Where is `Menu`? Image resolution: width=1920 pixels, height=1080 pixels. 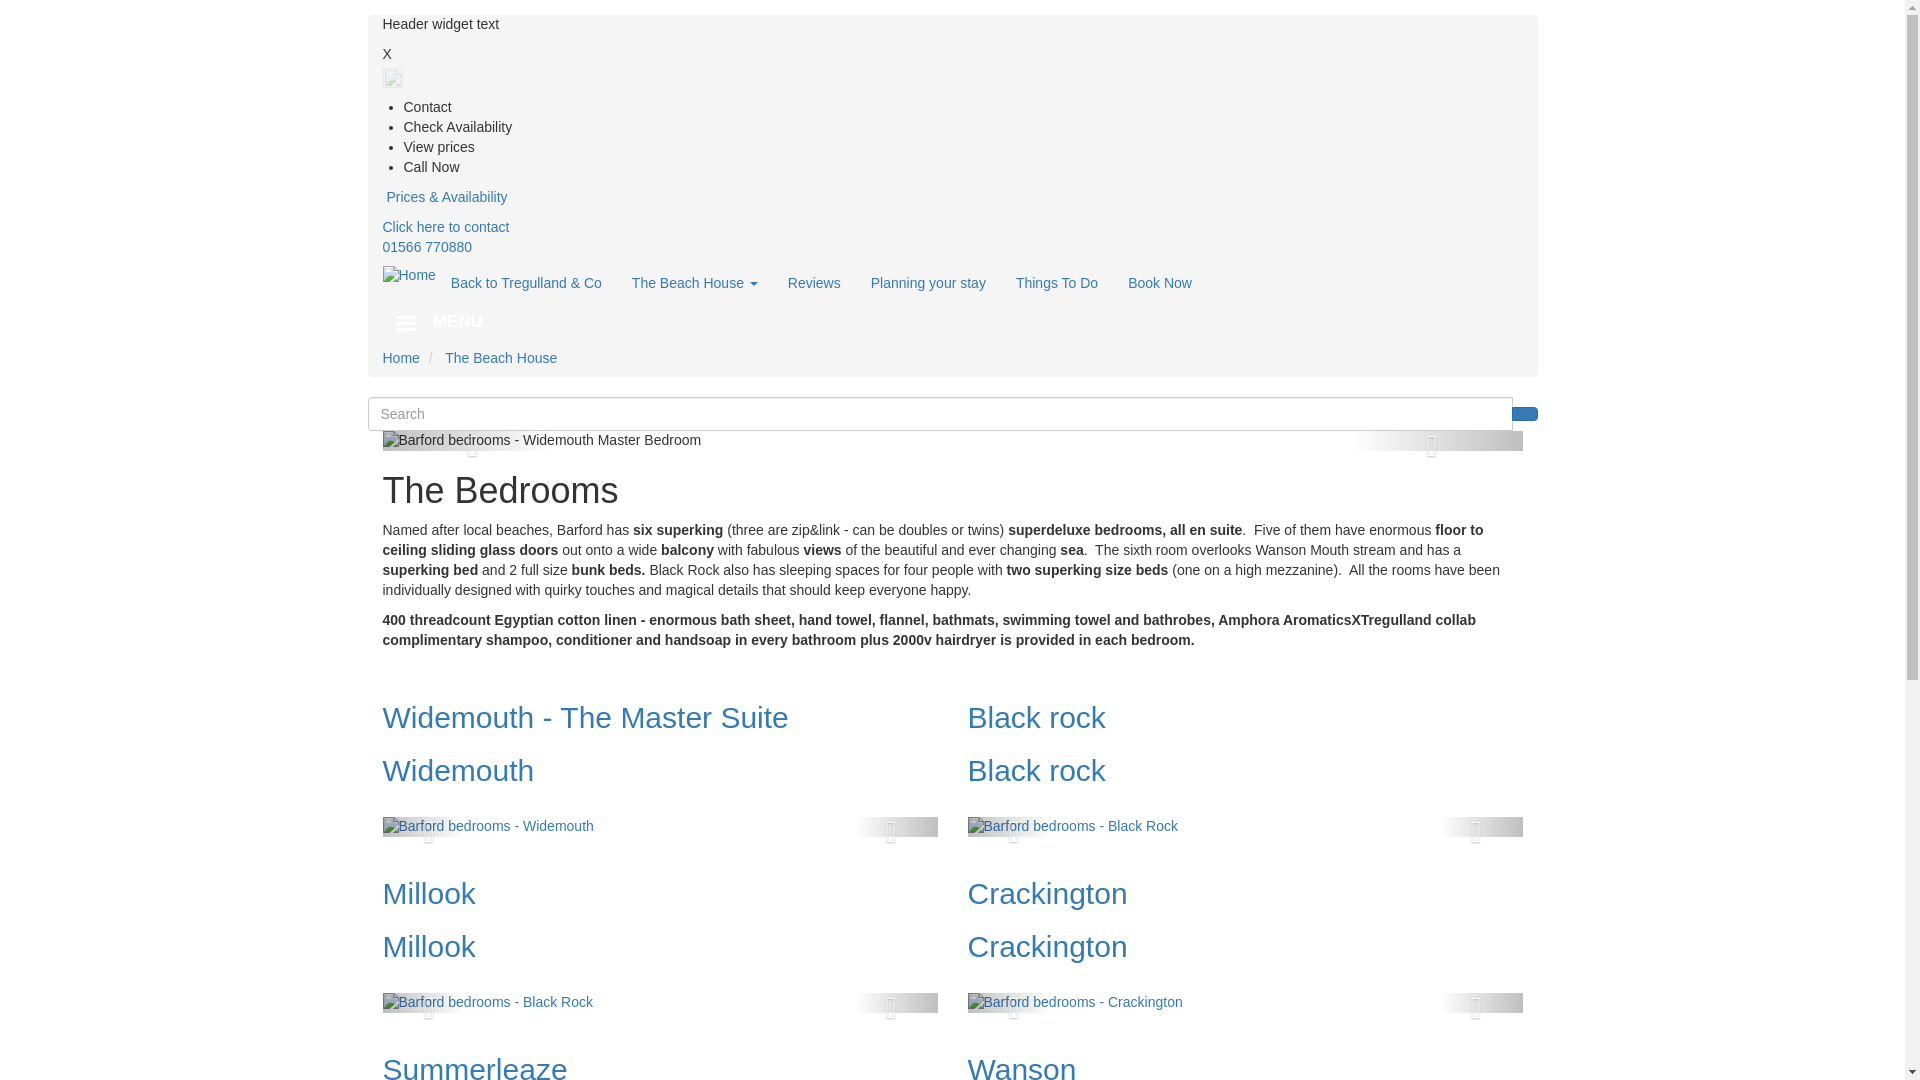 Menu is located at coordinates (404, 325).